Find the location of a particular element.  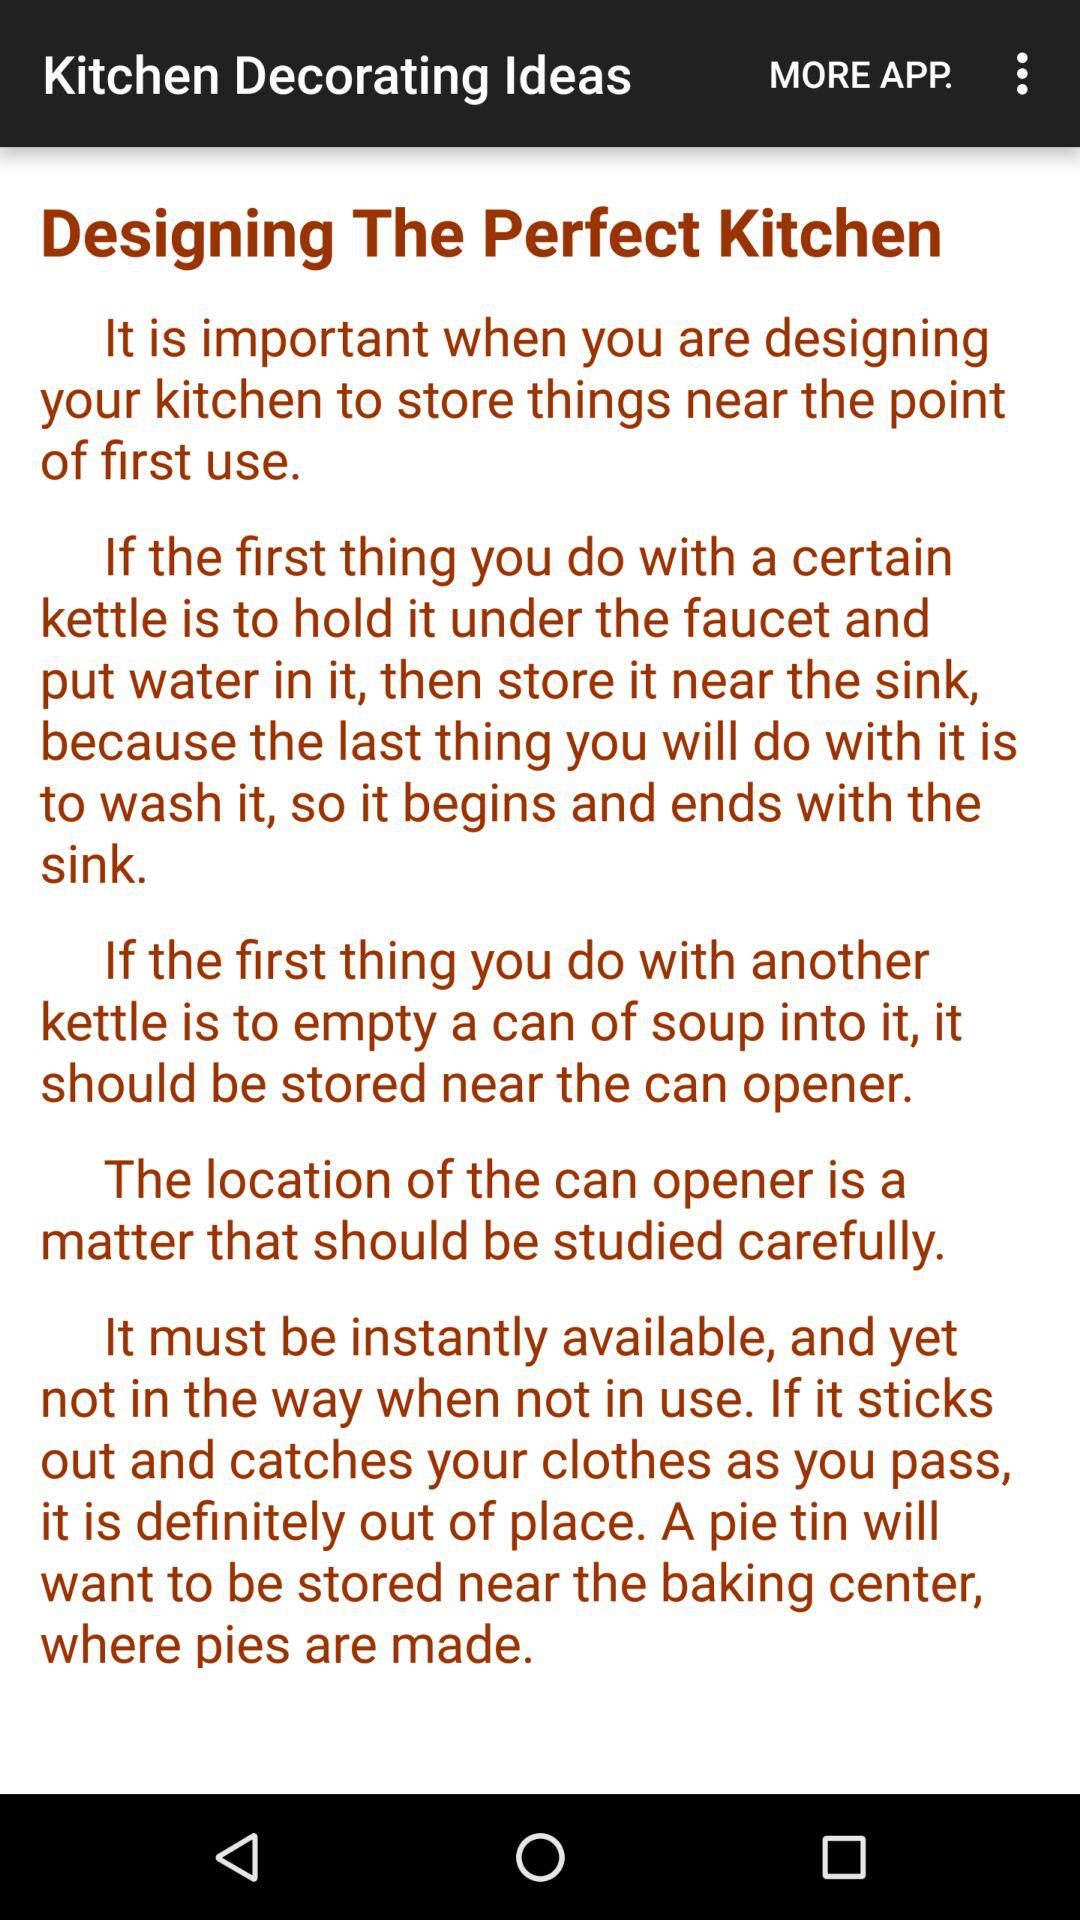

click app above the designing the perfect app is located at coordinates (1028, 73).